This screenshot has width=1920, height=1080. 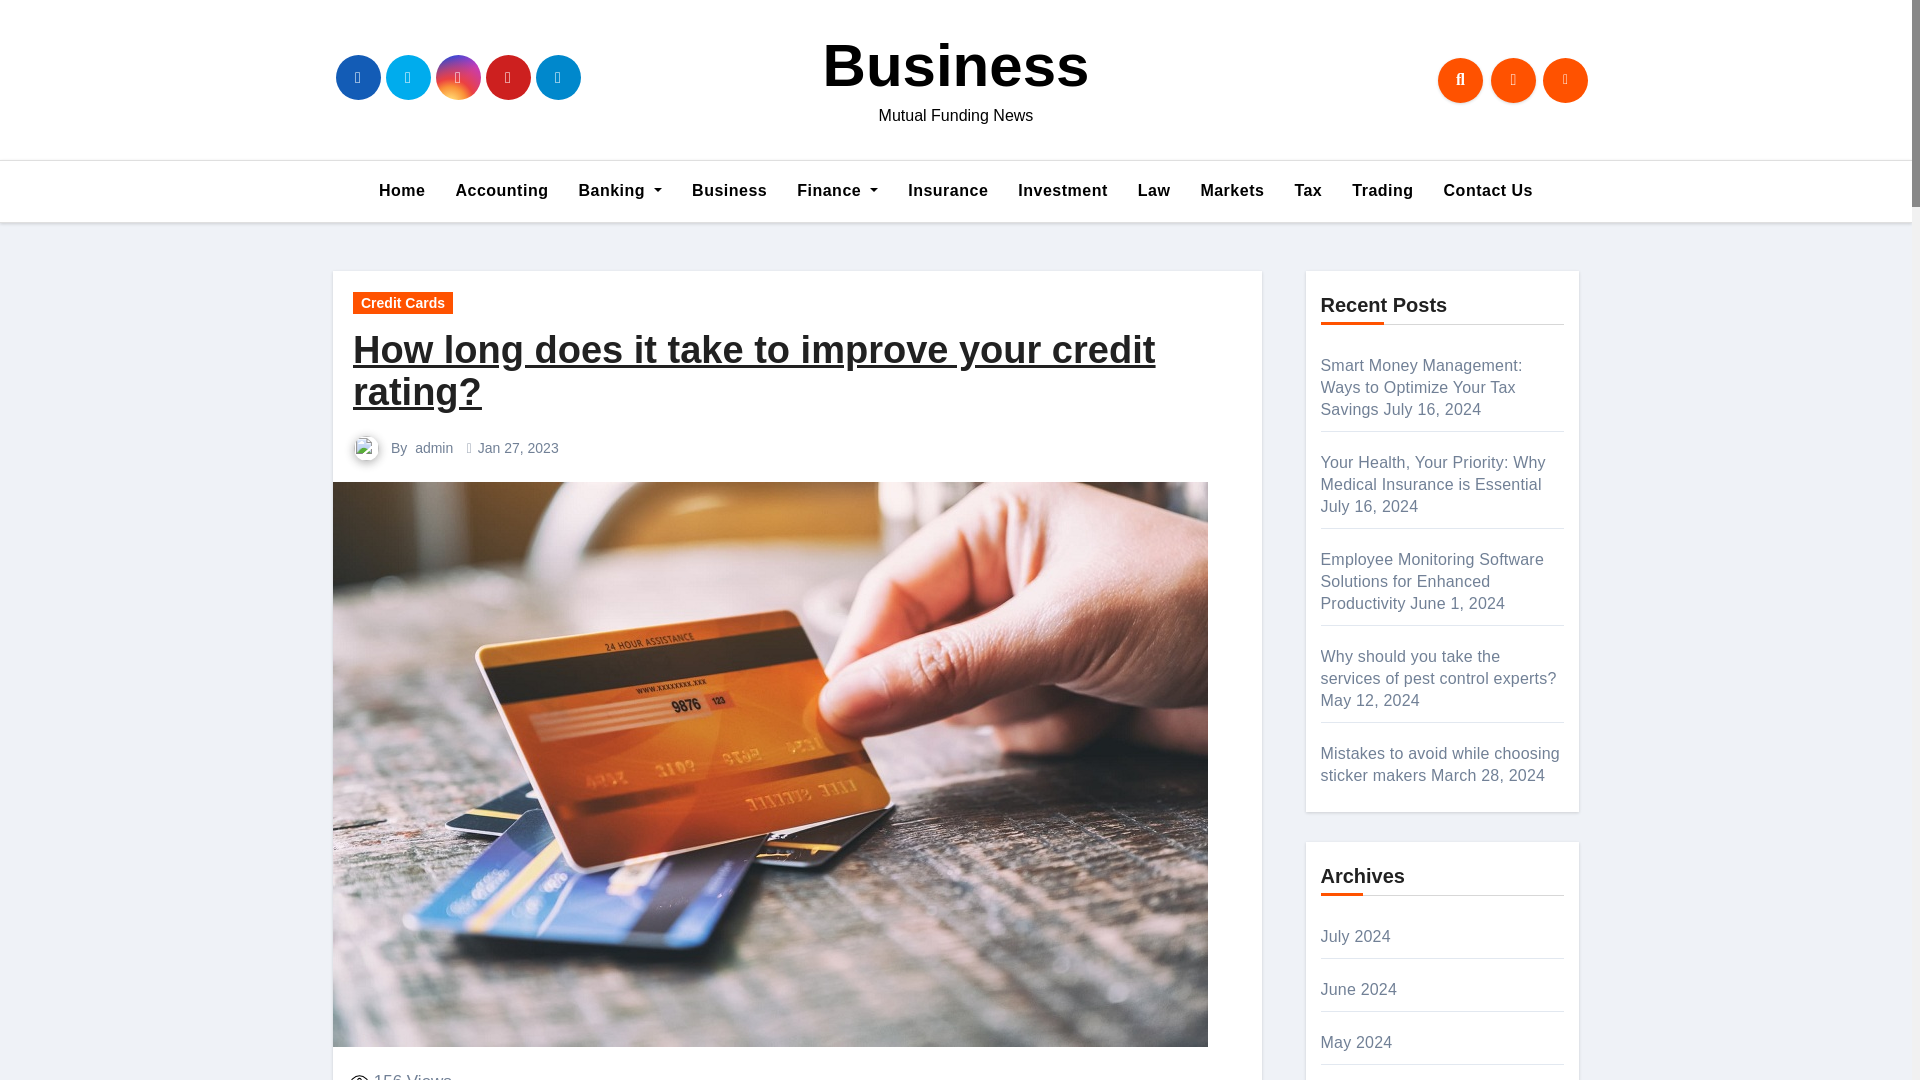 What do you see at coordinates (1488, 190) in the screenshot?
I see `Contact Us` at bounding box center [1488, 190].